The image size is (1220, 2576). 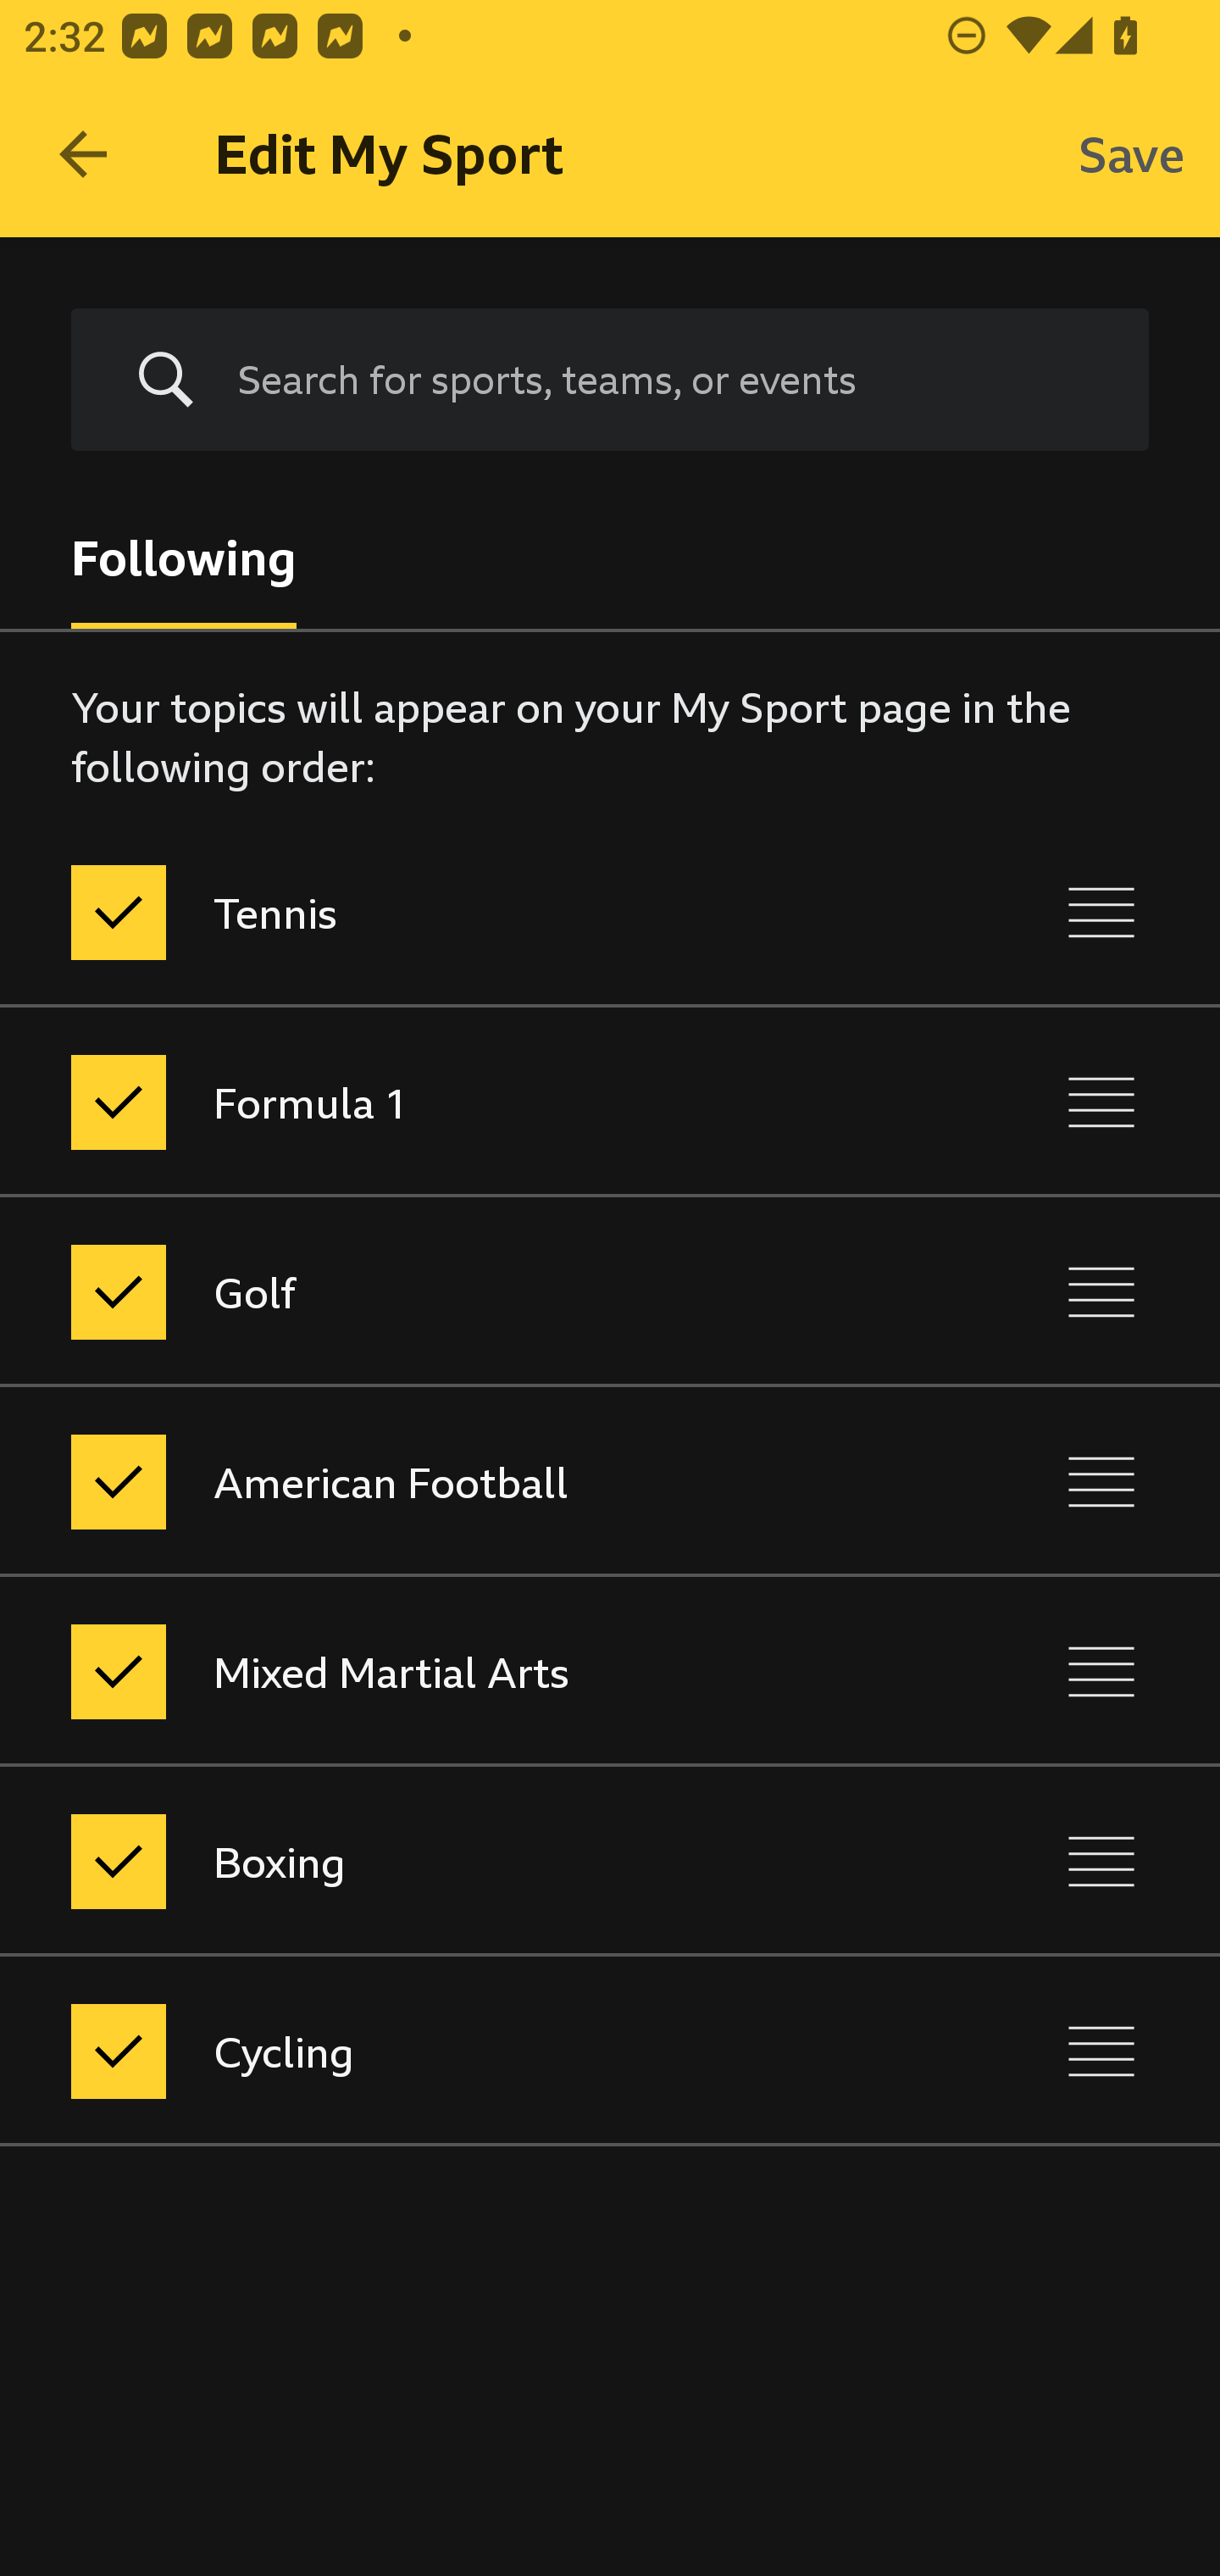 I want to click on Search for sports, teams, or events, so click(x=610, y=380).